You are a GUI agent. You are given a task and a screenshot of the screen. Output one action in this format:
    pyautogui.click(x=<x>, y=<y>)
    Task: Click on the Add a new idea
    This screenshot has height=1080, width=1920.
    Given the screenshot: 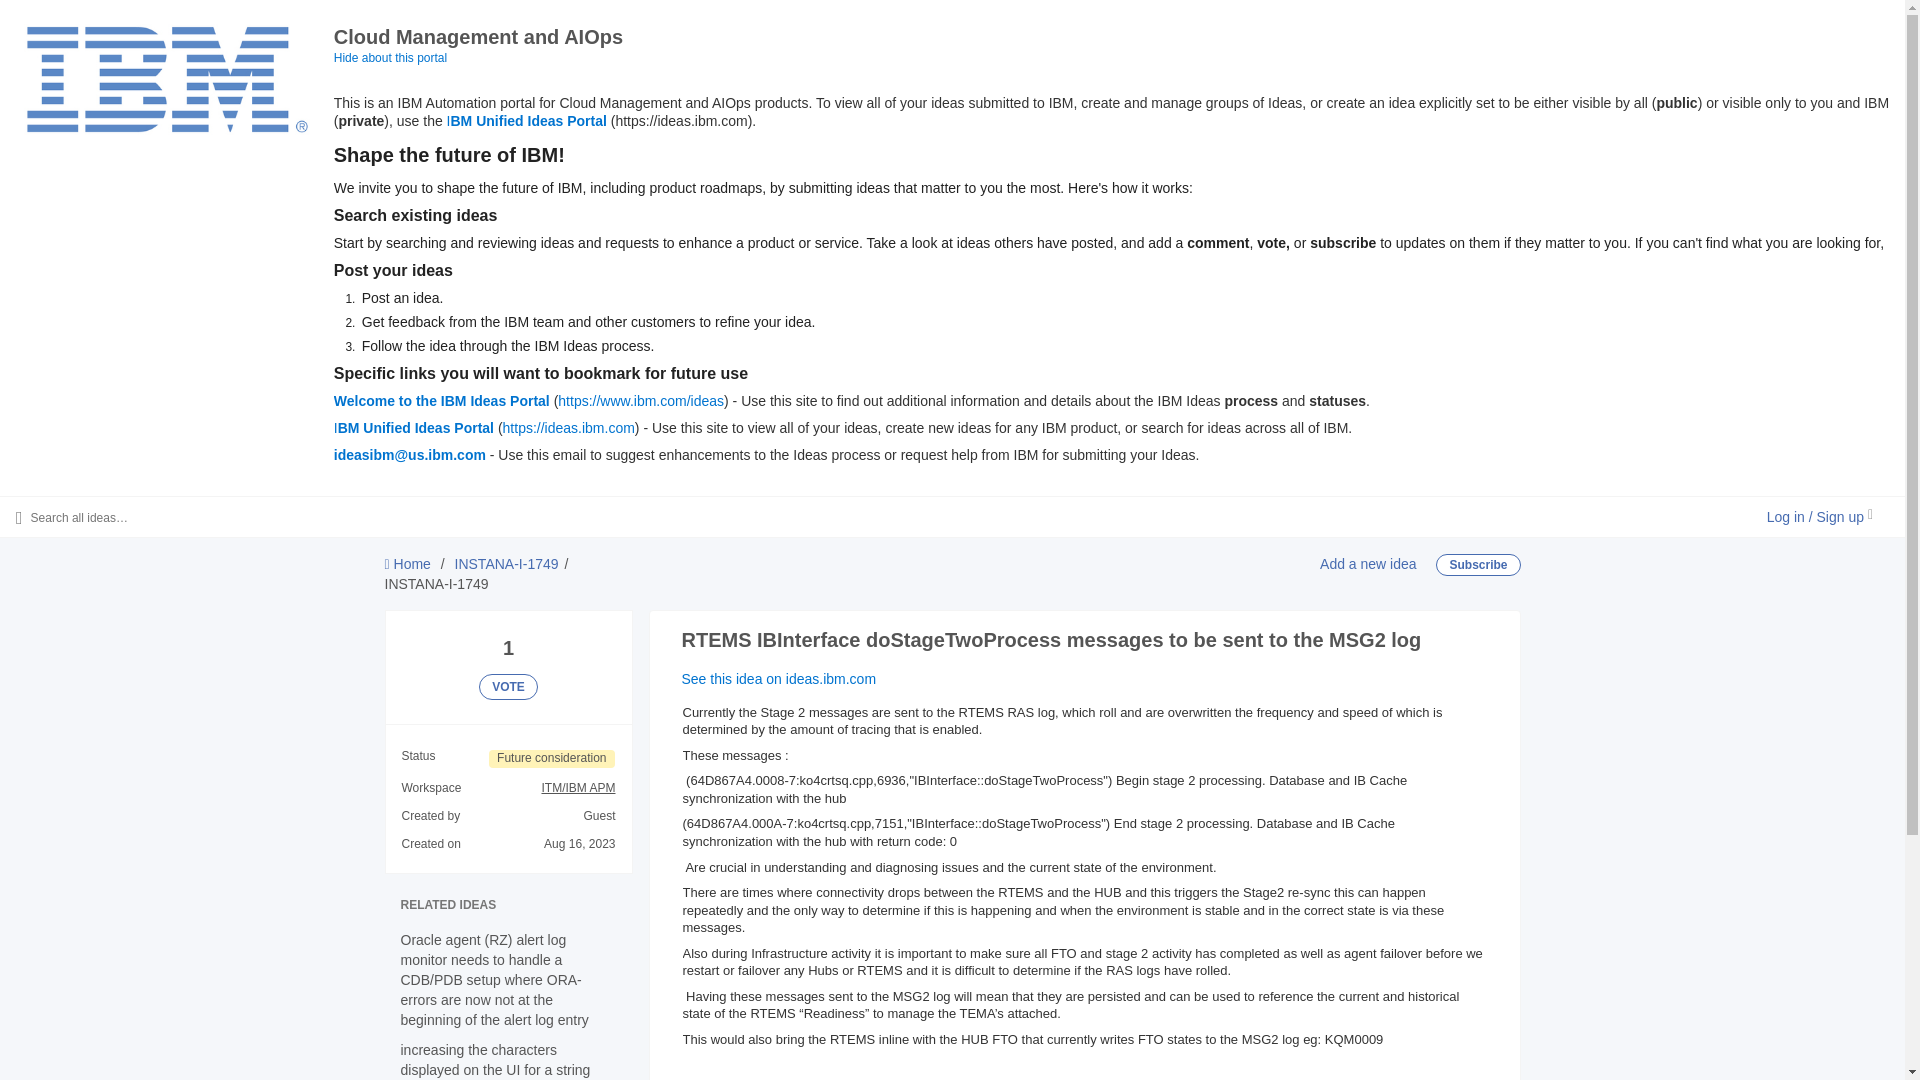 What is the action you would take?
    pyautogui.click(x=1368, y=564)
    